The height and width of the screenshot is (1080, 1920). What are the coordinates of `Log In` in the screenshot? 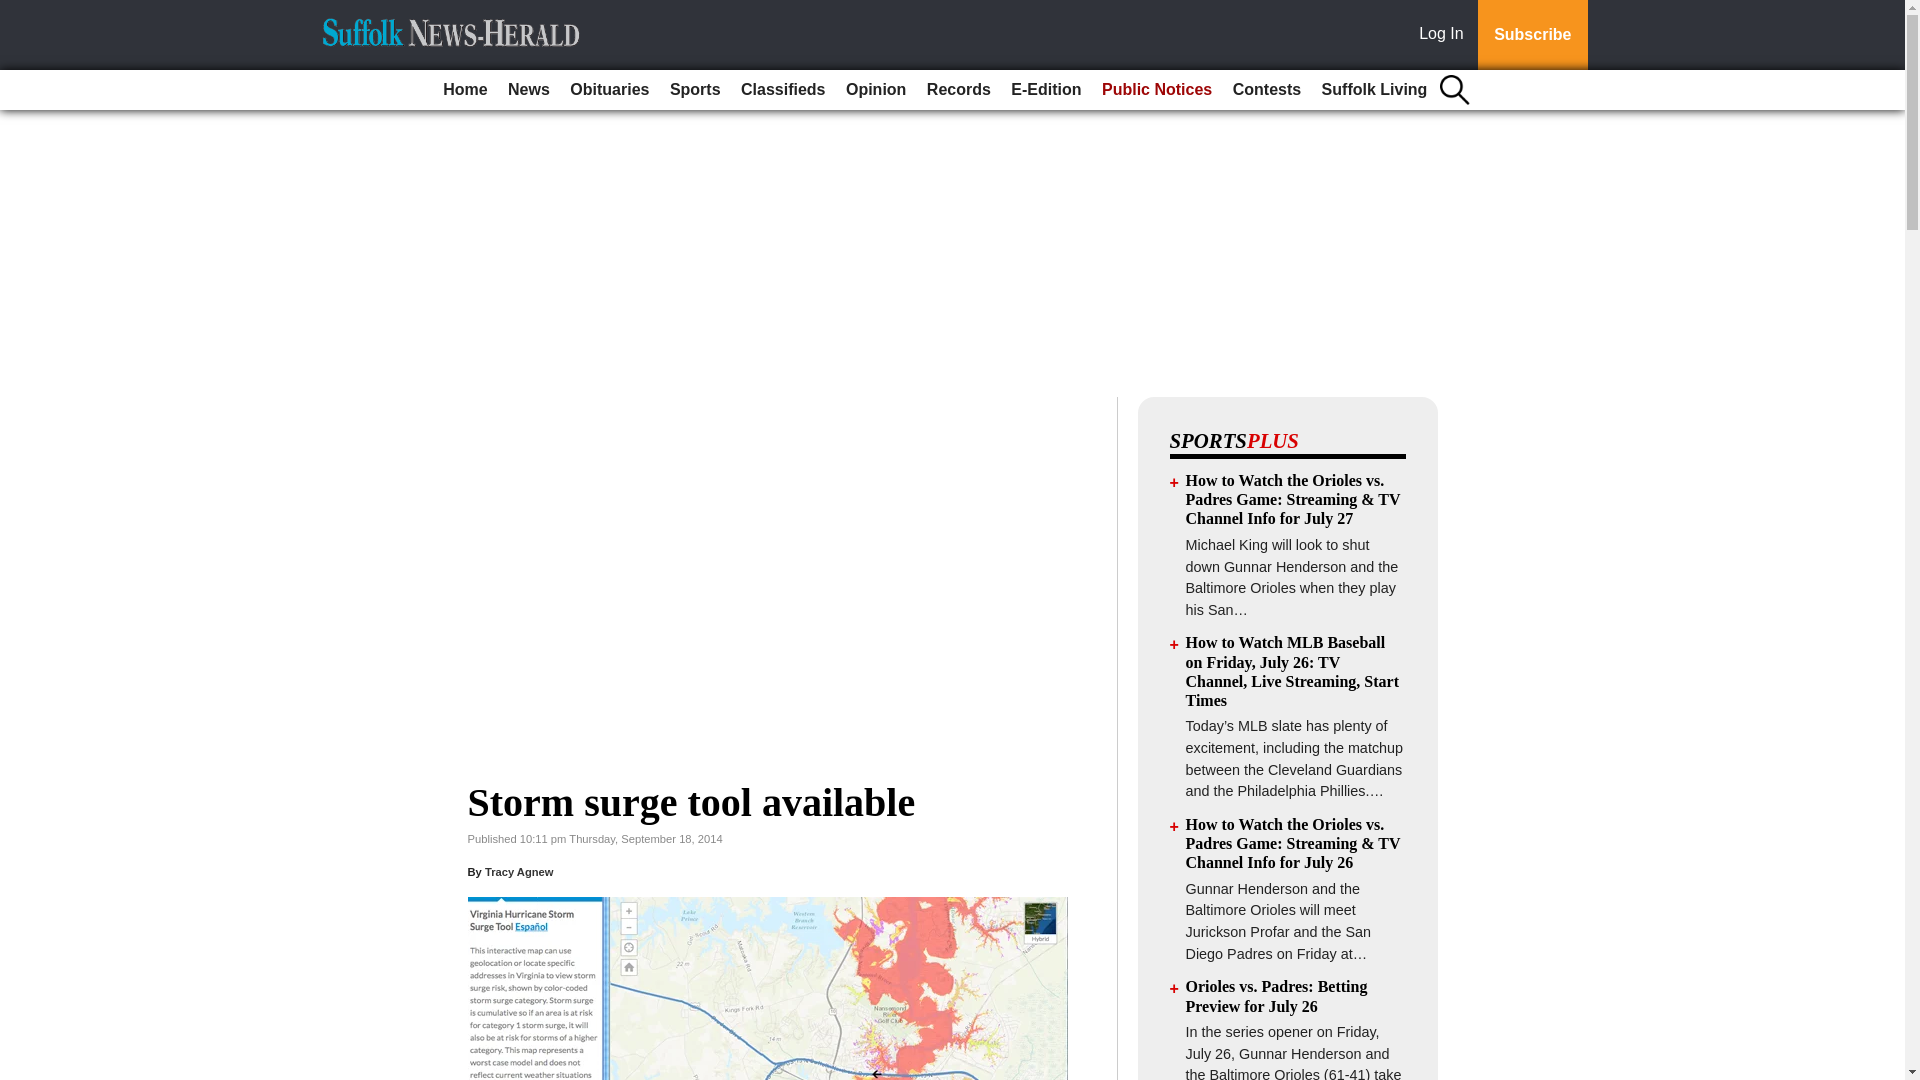 It's located at (1445, 35).